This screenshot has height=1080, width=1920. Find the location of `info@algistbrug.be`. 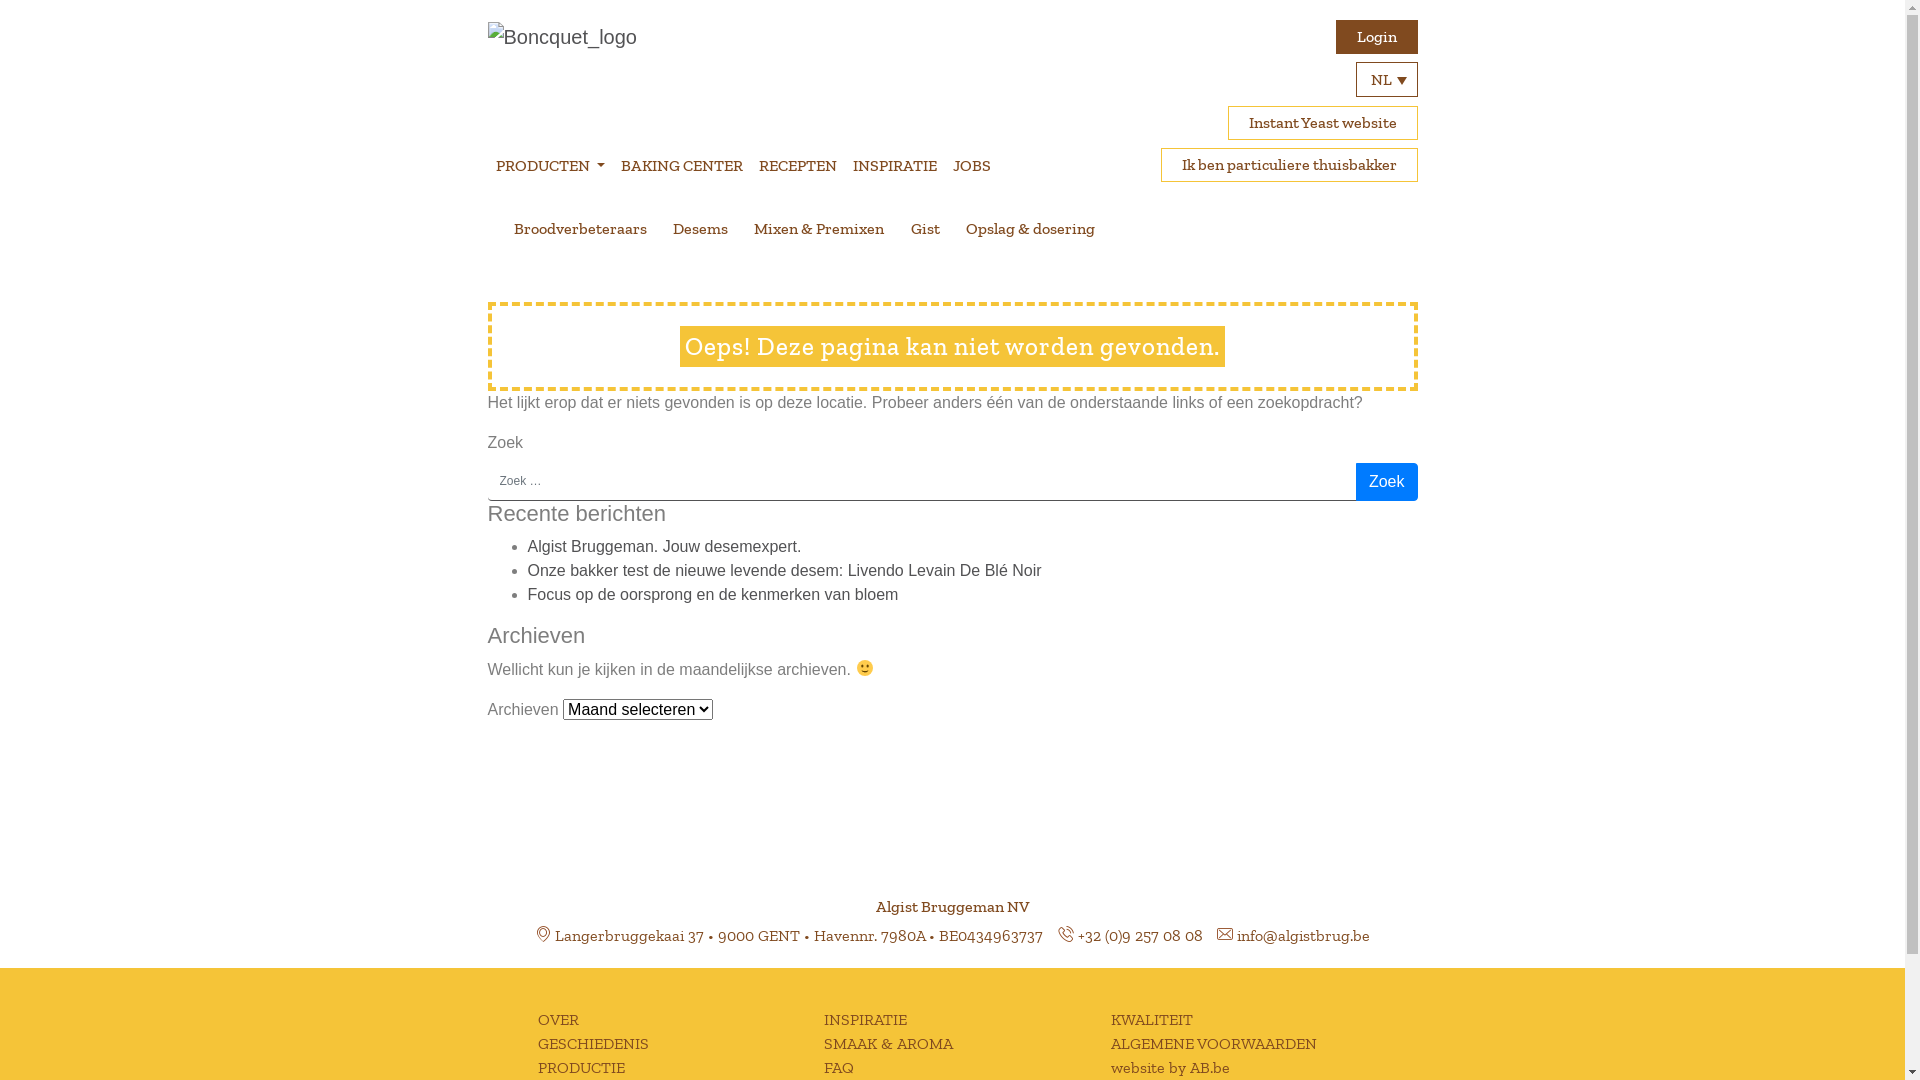

info@algistbrug.be is located at coordinates (1304, 936).